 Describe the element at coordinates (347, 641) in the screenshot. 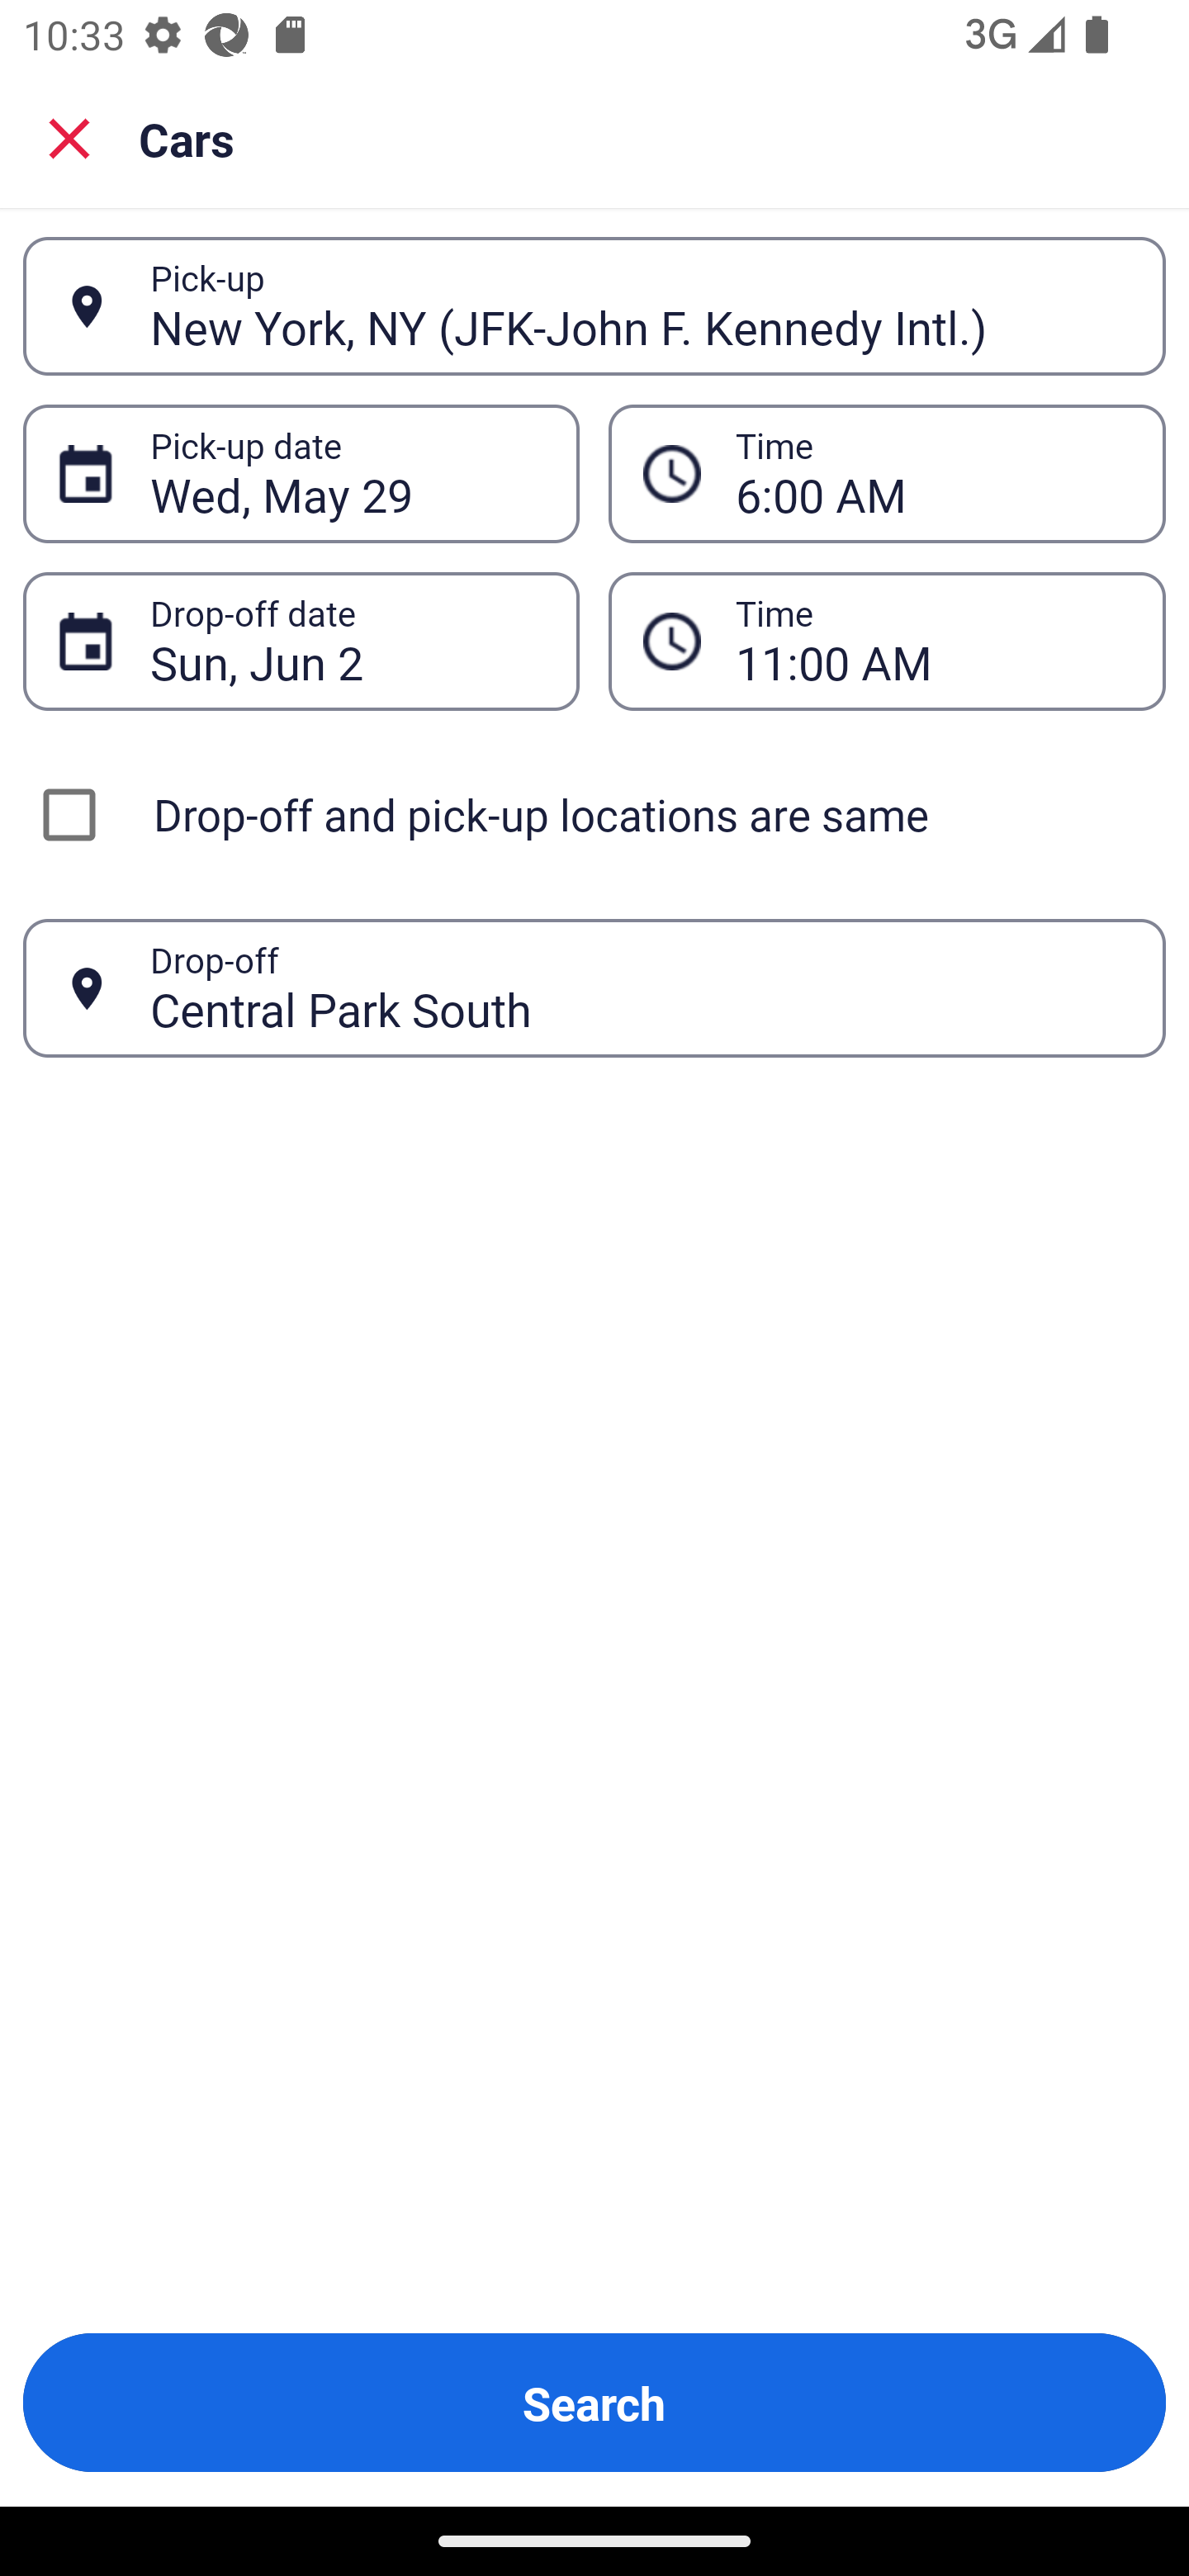

I see `Sun, Jun 2` at that location.